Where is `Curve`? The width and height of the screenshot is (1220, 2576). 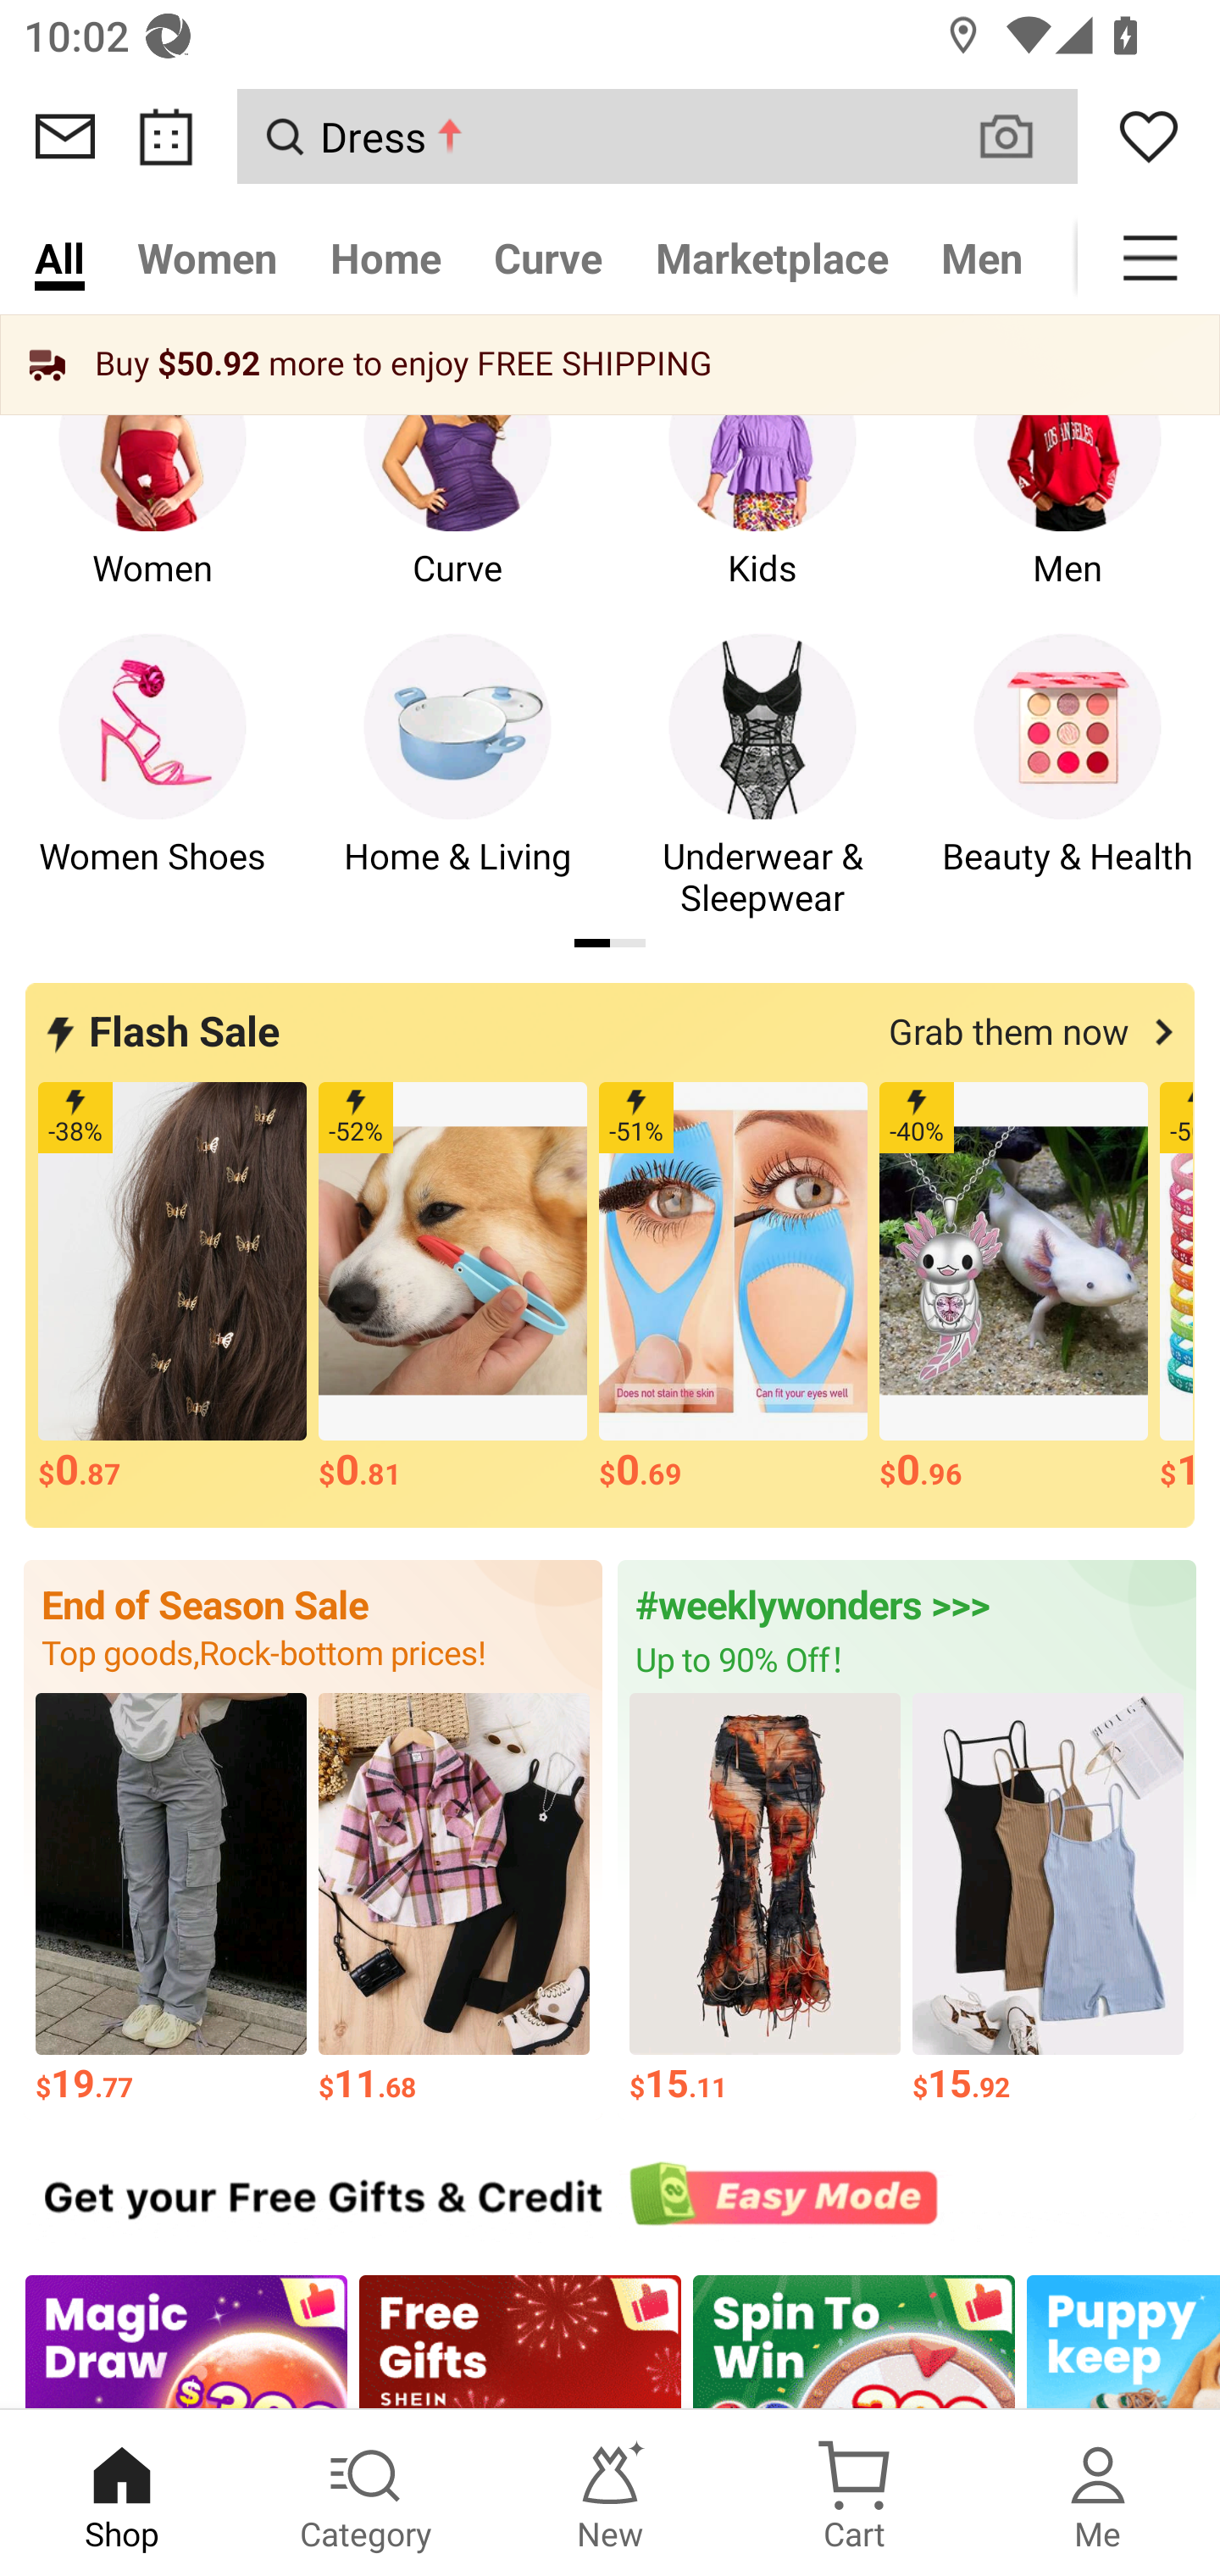 Curve is located at coordinates (548, 258).